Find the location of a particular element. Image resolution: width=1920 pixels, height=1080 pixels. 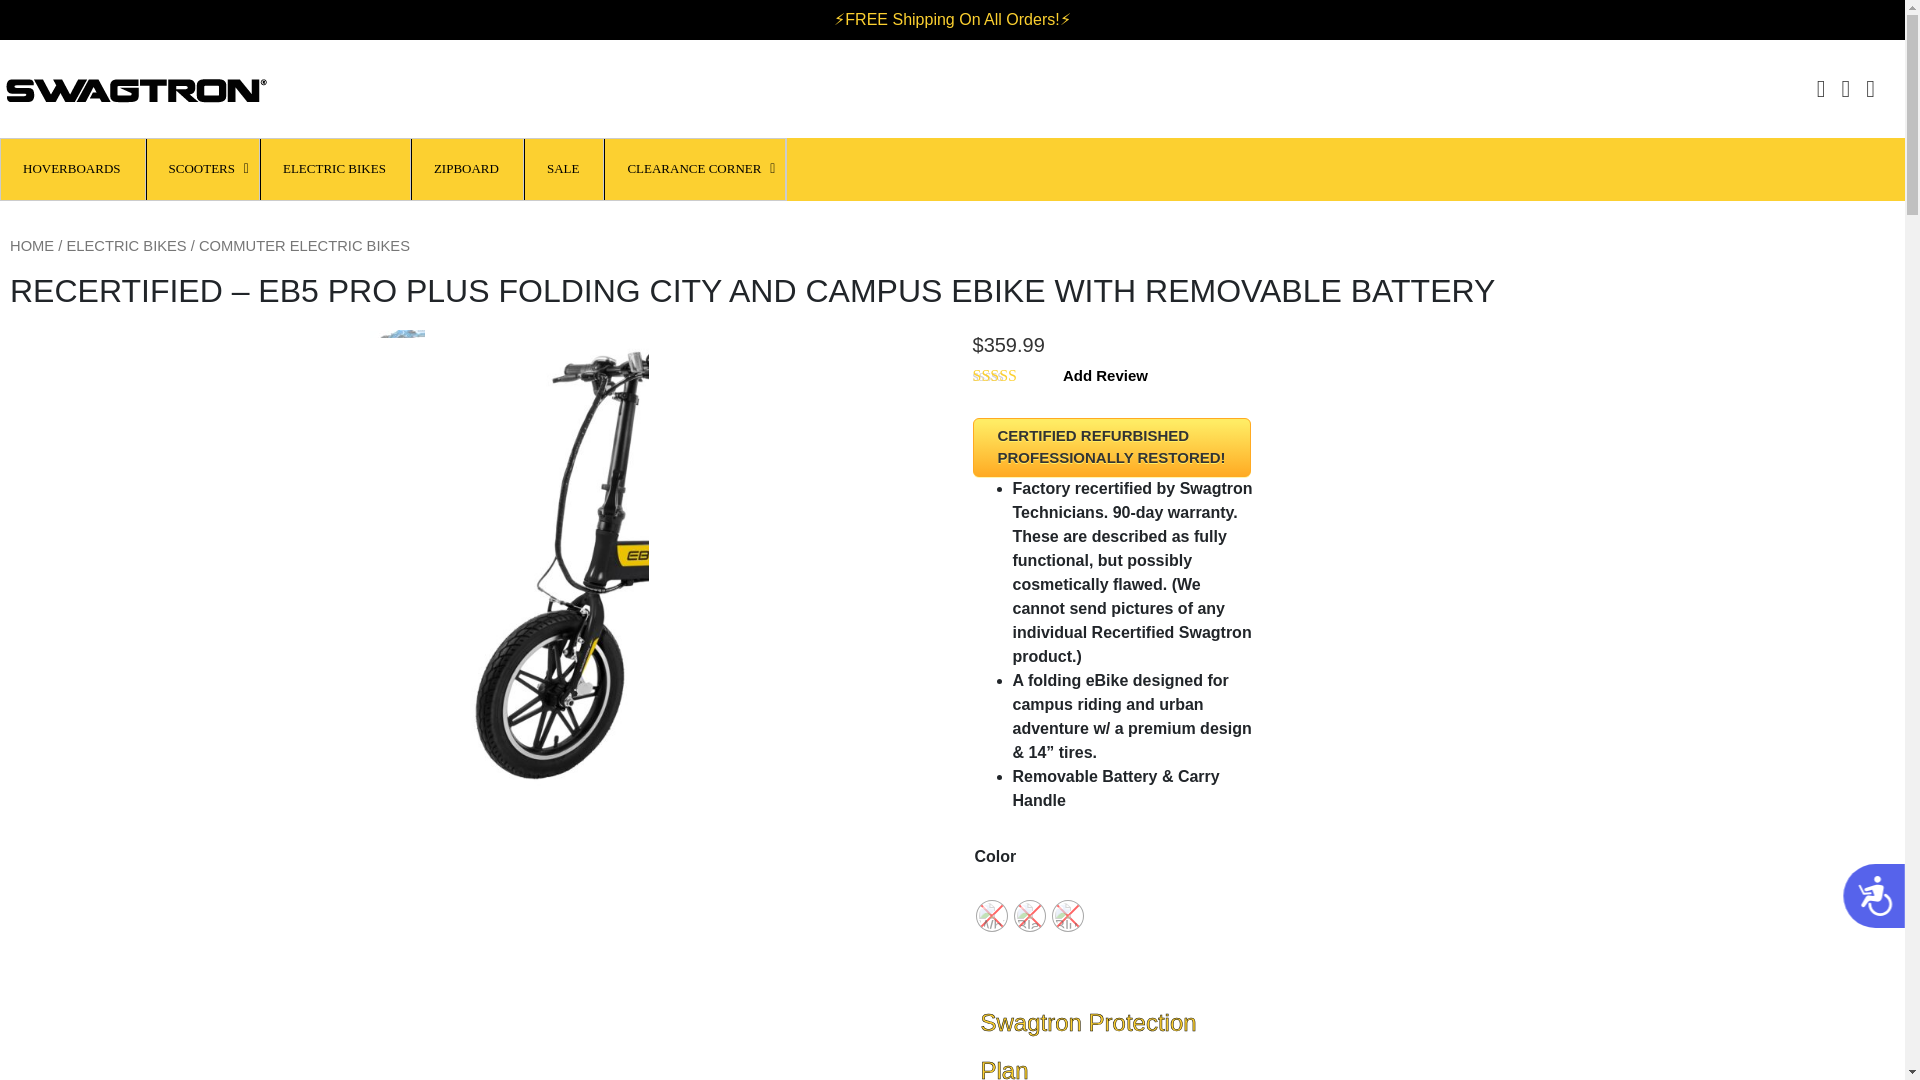

White is located at coordinates (990, 915).